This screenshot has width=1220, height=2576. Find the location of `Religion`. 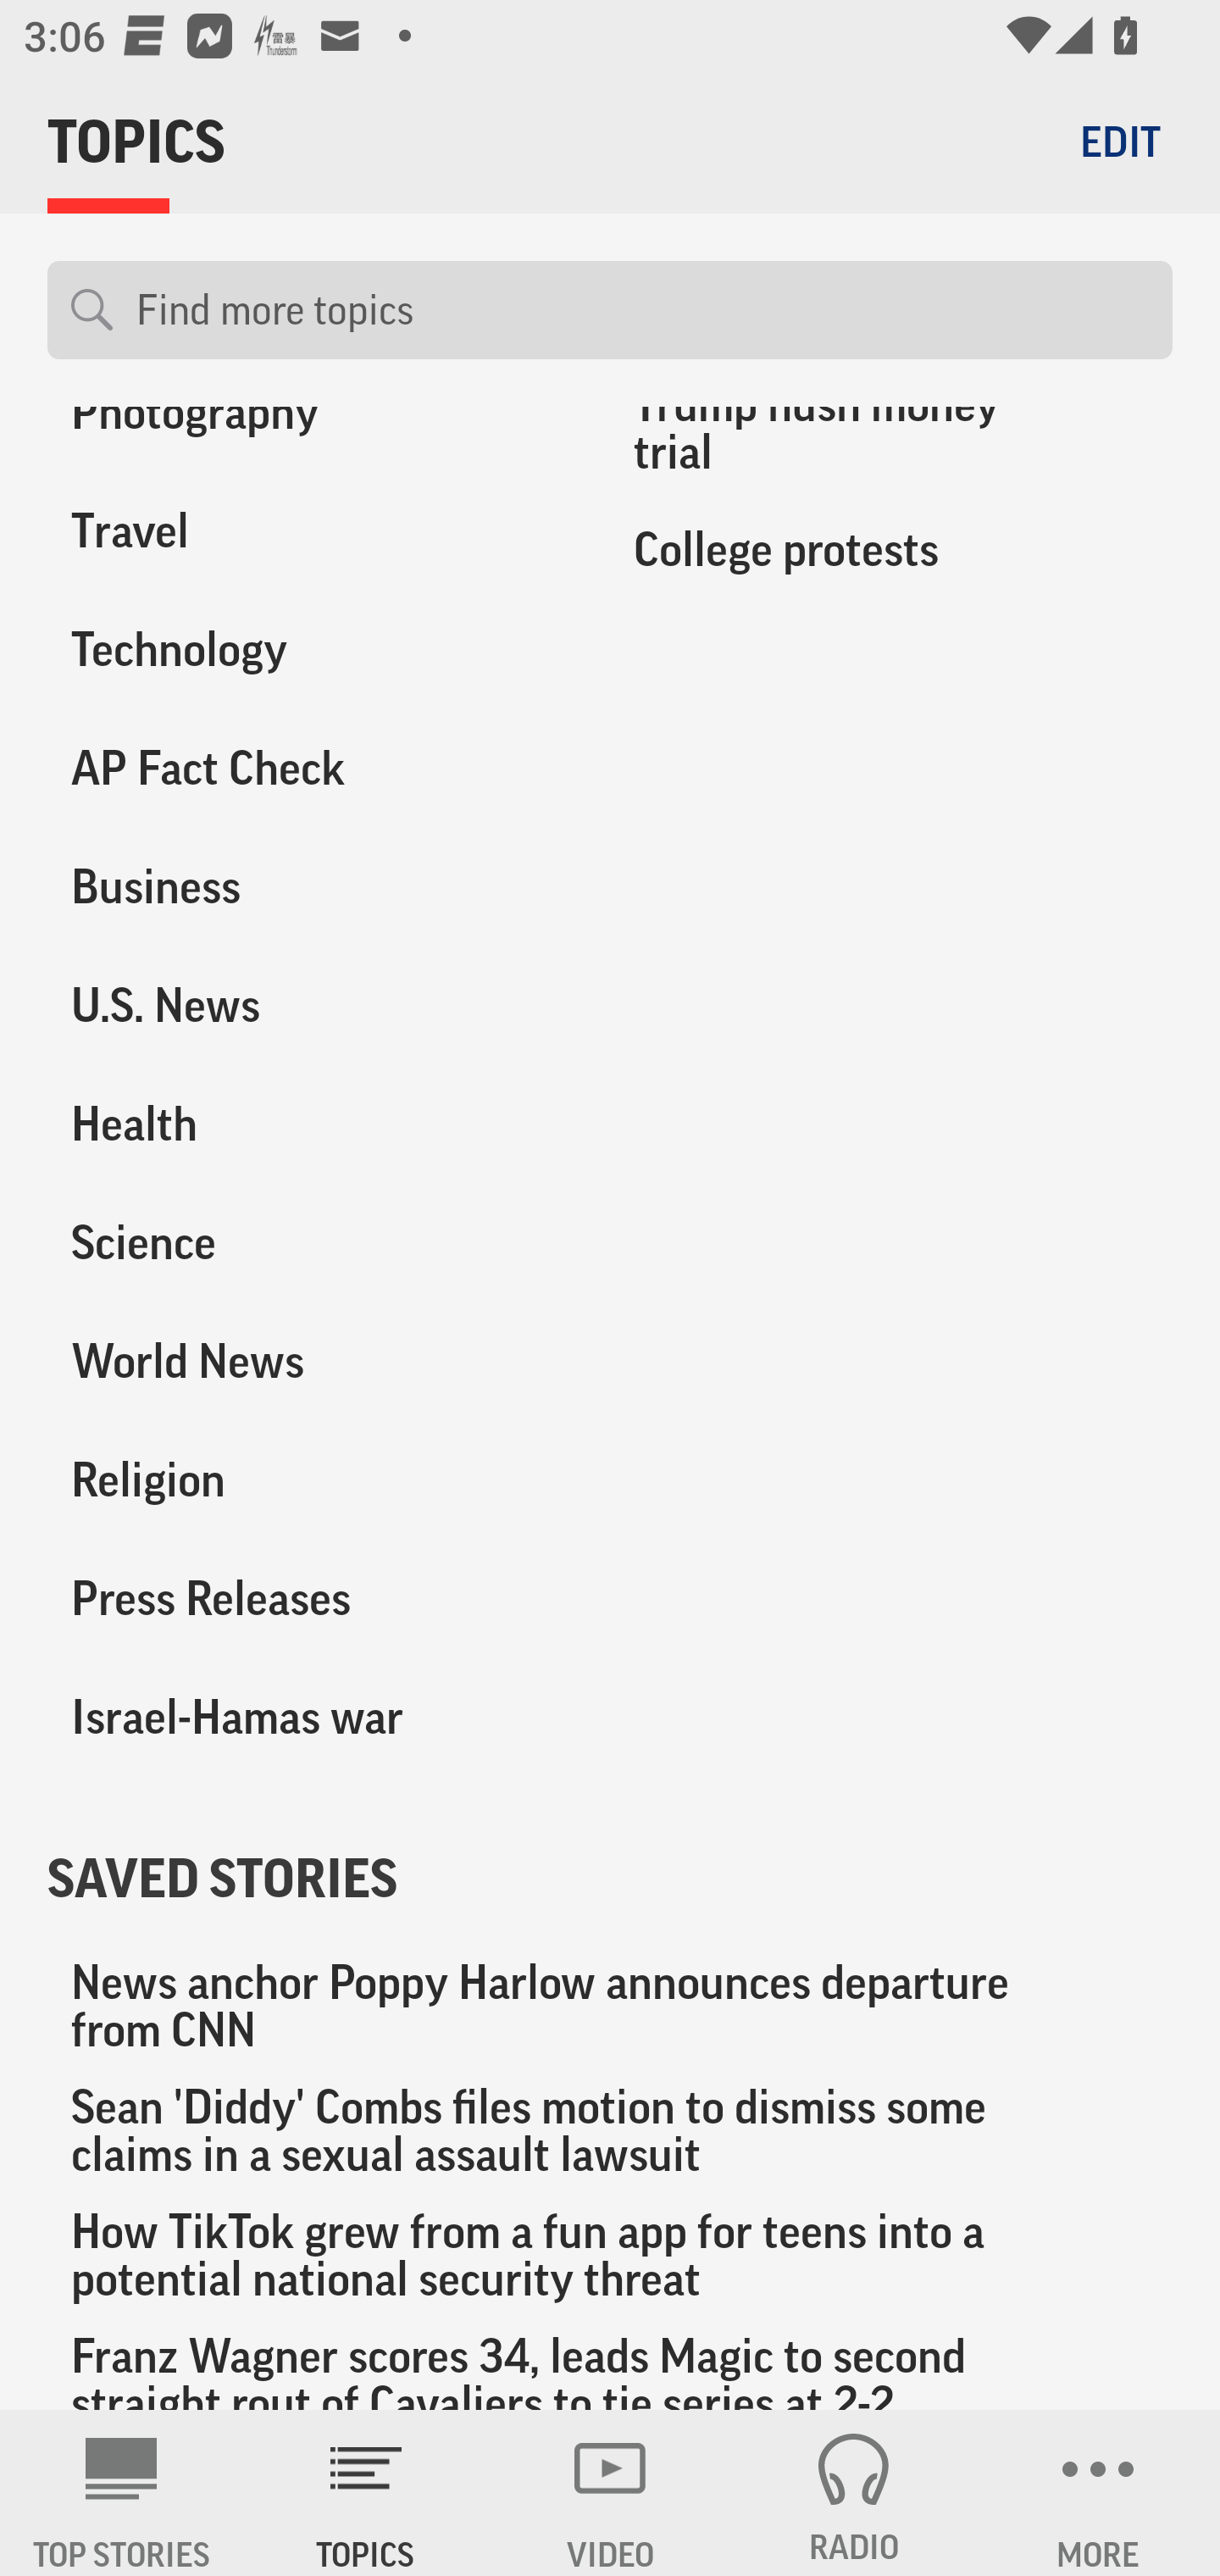

Religion is located at coordinates (305, 1481).